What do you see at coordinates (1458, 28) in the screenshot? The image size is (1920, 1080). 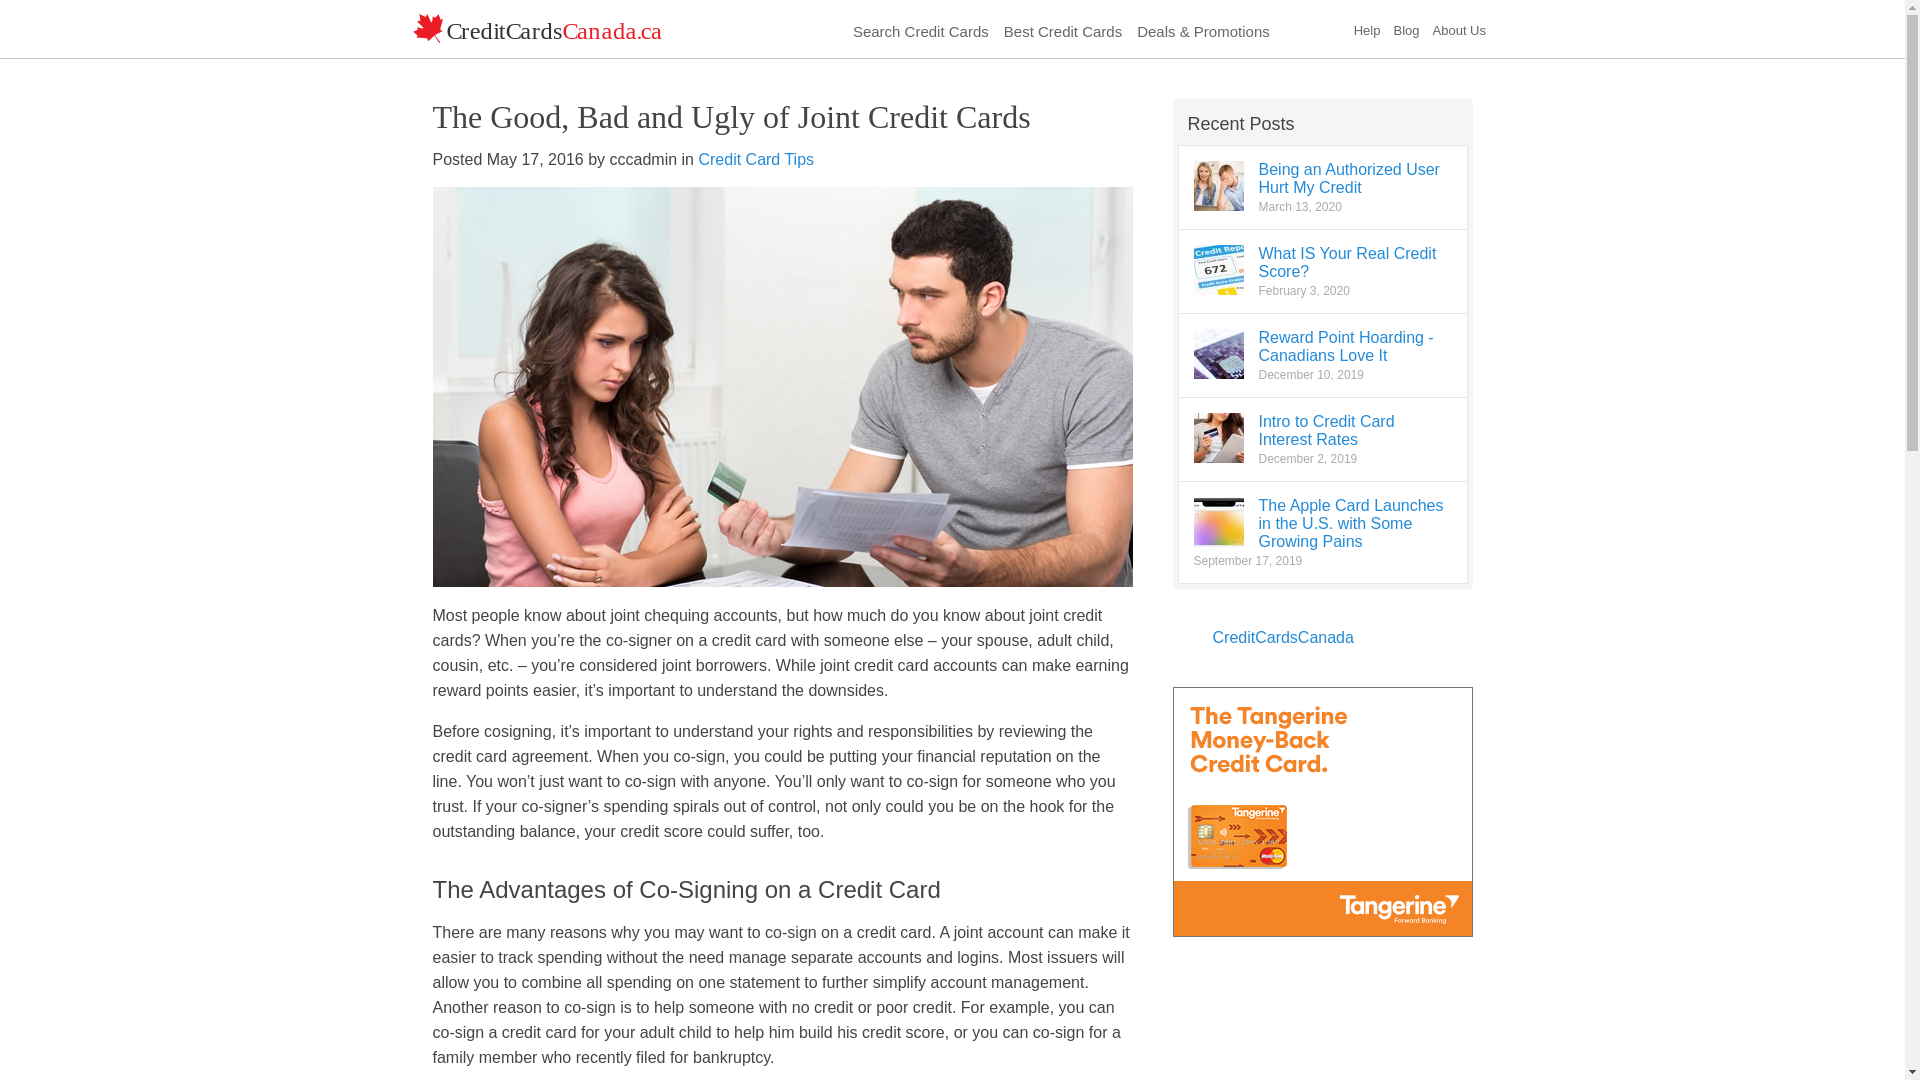 I see `About Us` at bounding box center [1458, 28].